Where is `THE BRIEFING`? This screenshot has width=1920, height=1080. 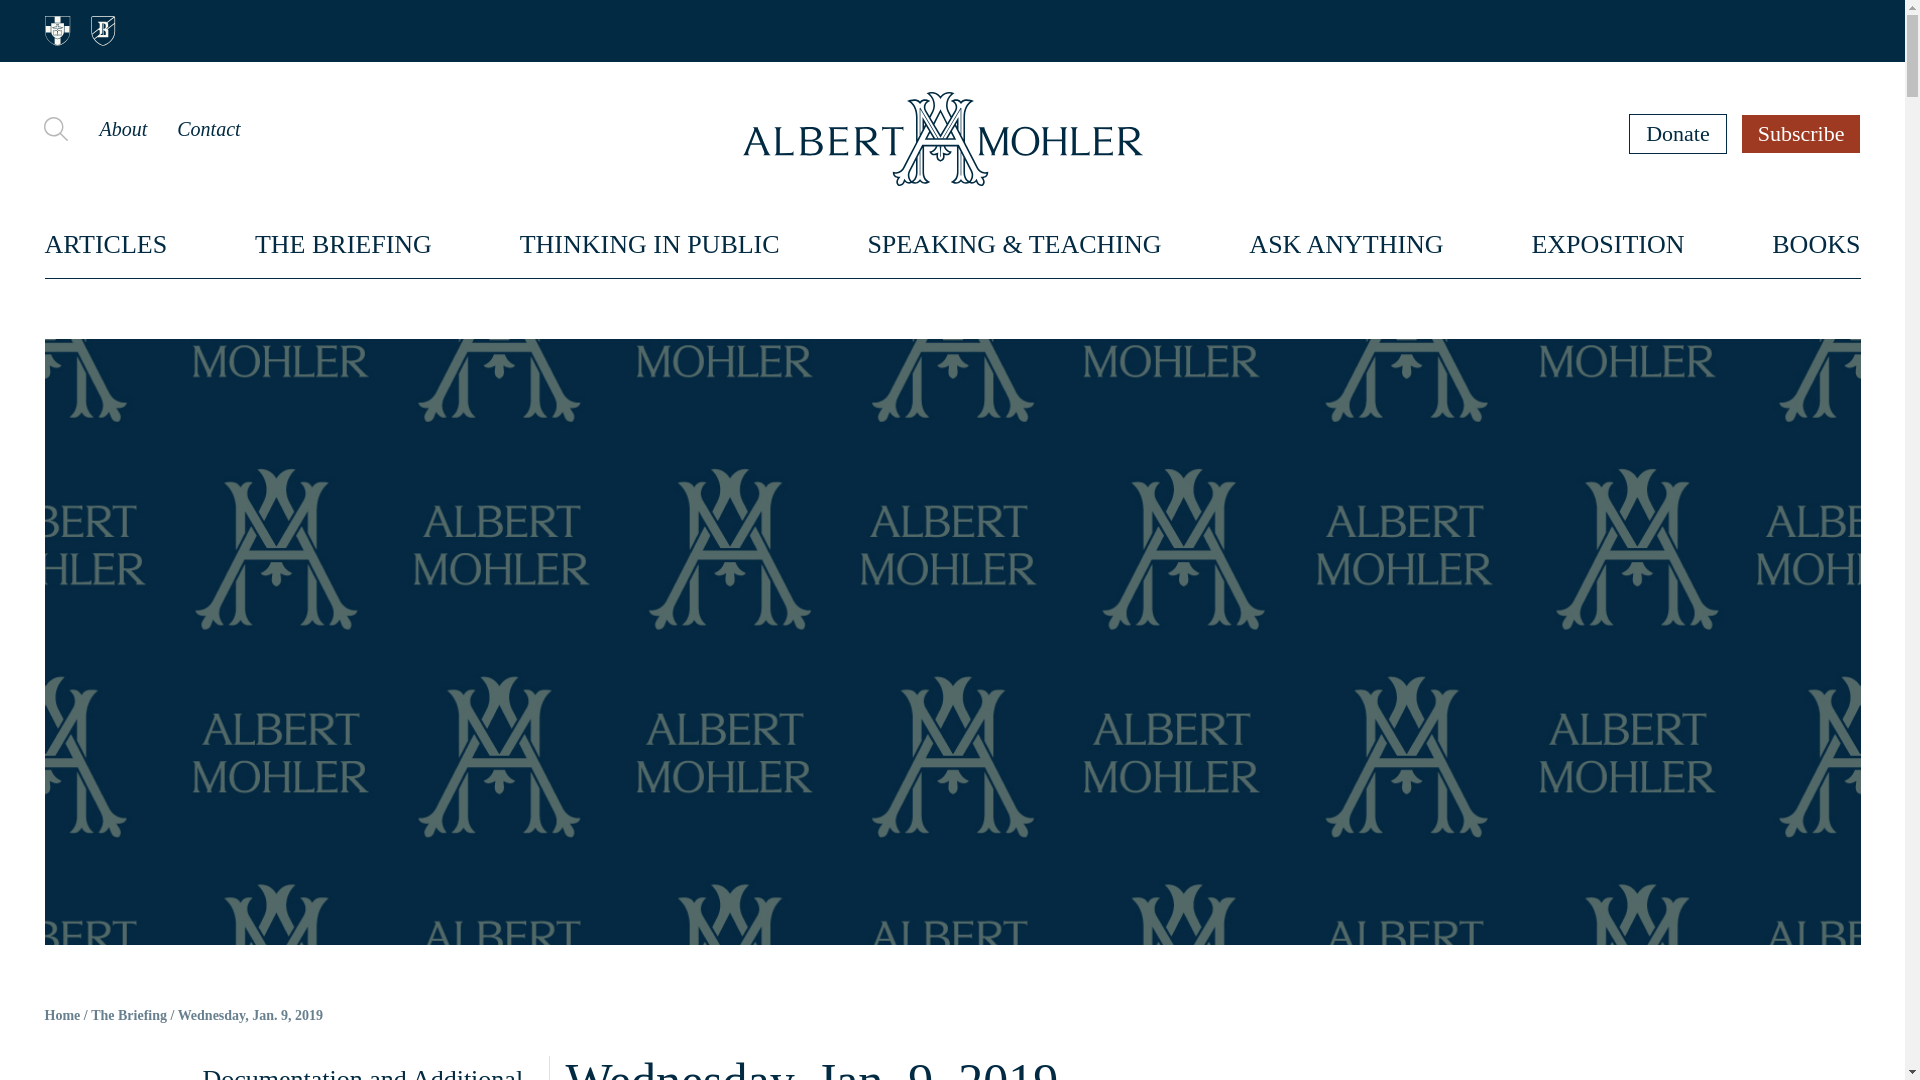
THE BRIEFING is located at coordinates (344, 244).